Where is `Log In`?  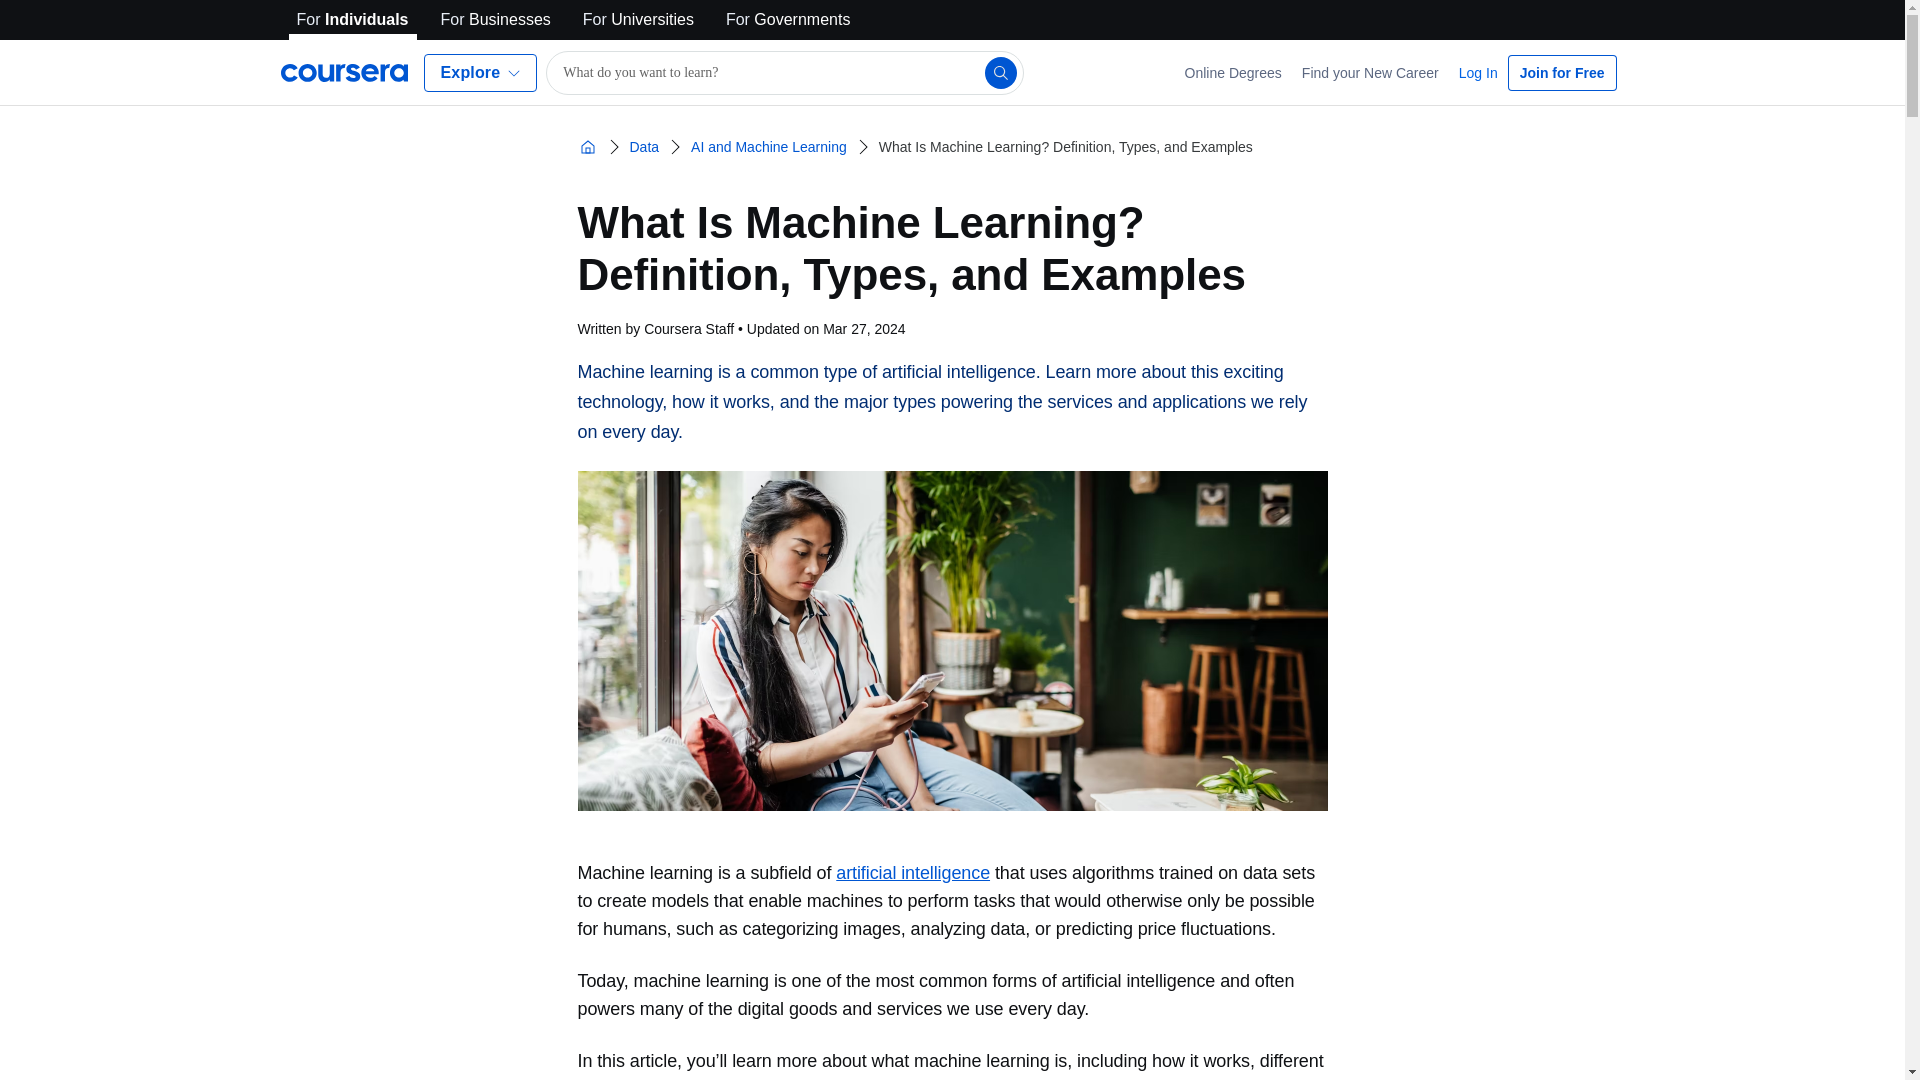 Log In is located at coordinates (1478, 72).